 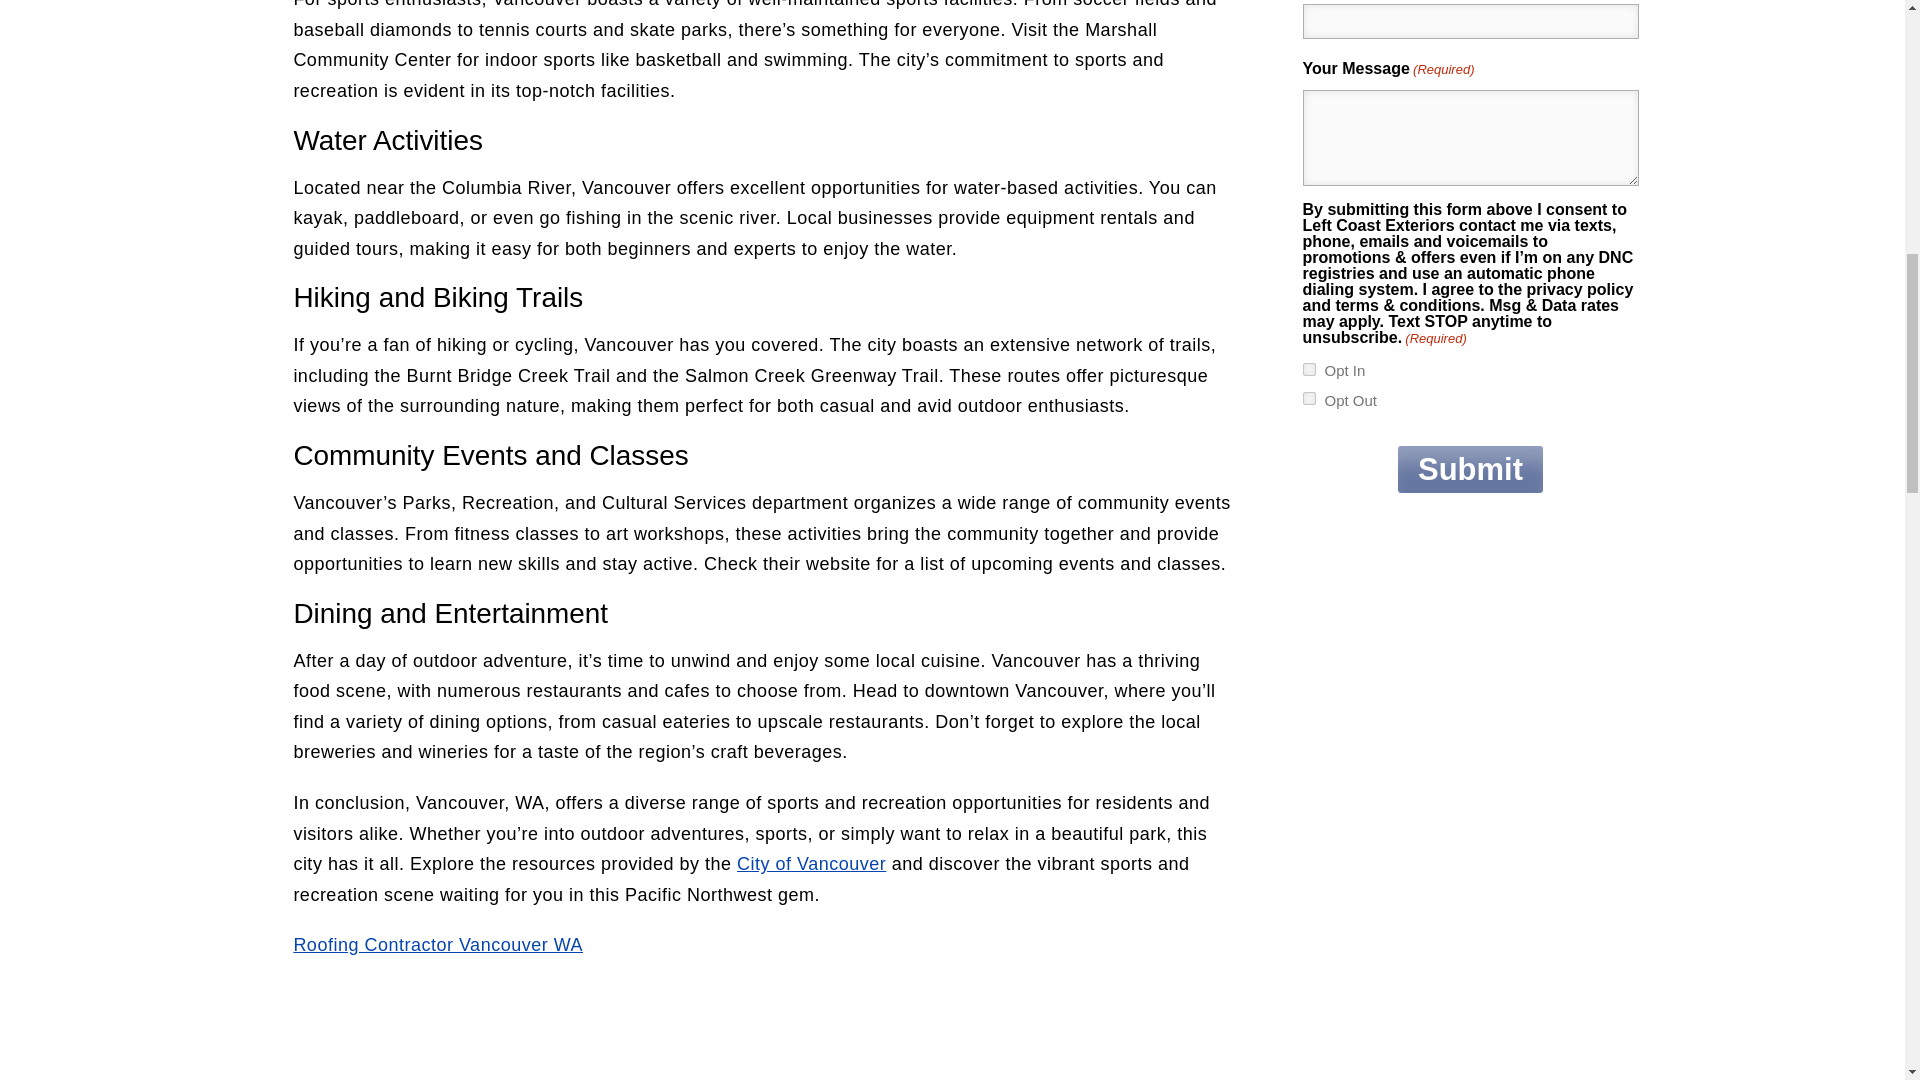 What do you see at coordinates (811, 864) in the screenshot?
I see `City of Vancouver` at bounding box center [811, 864].